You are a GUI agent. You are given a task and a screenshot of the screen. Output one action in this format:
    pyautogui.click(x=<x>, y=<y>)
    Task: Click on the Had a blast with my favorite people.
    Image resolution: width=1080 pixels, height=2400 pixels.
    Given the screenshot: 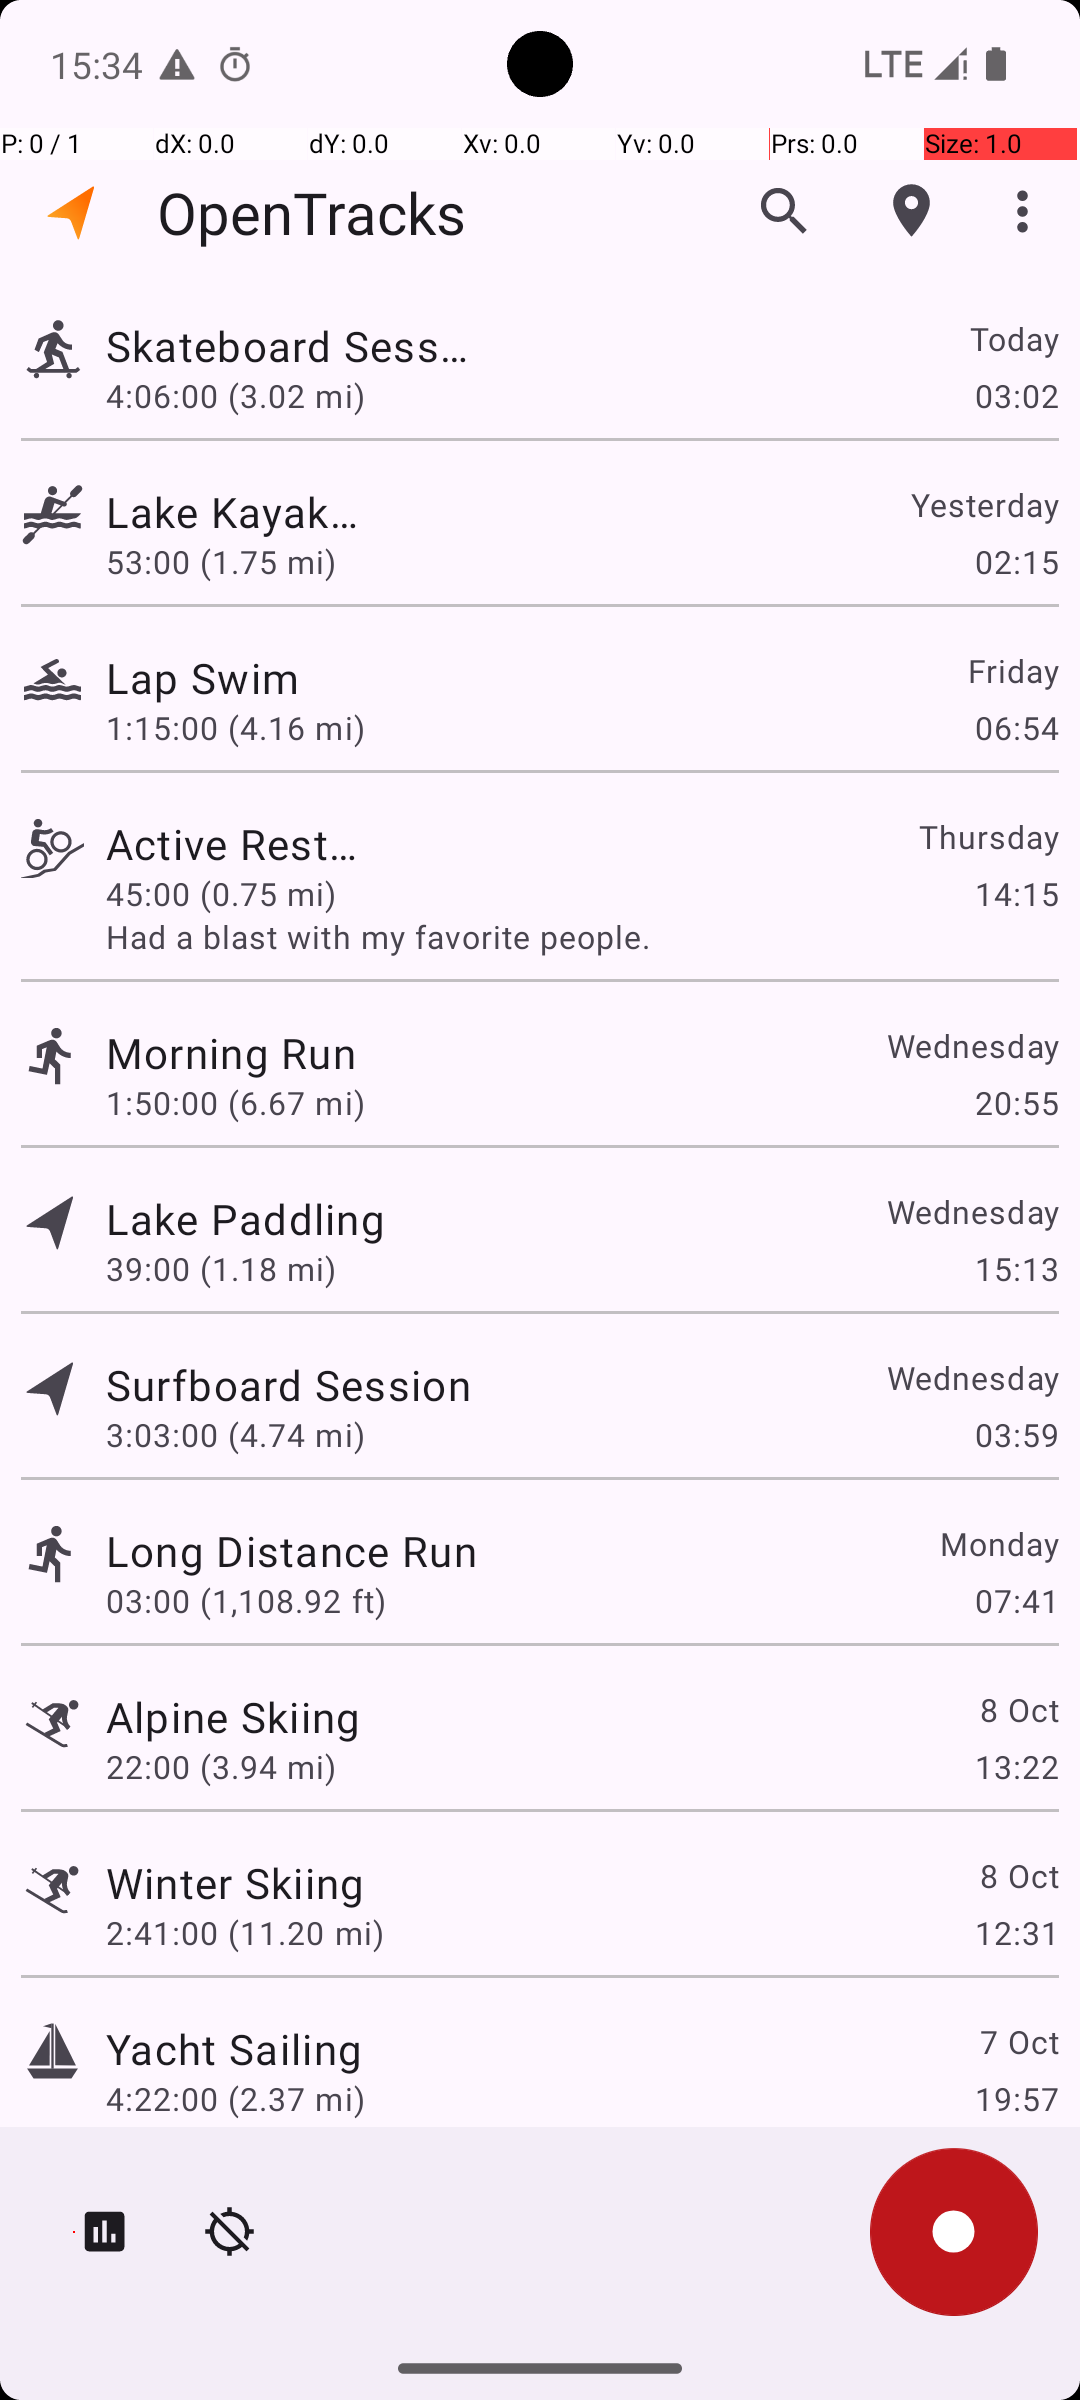 What is the action you would take?
    pyautogui.click(x=582, y=936)
    